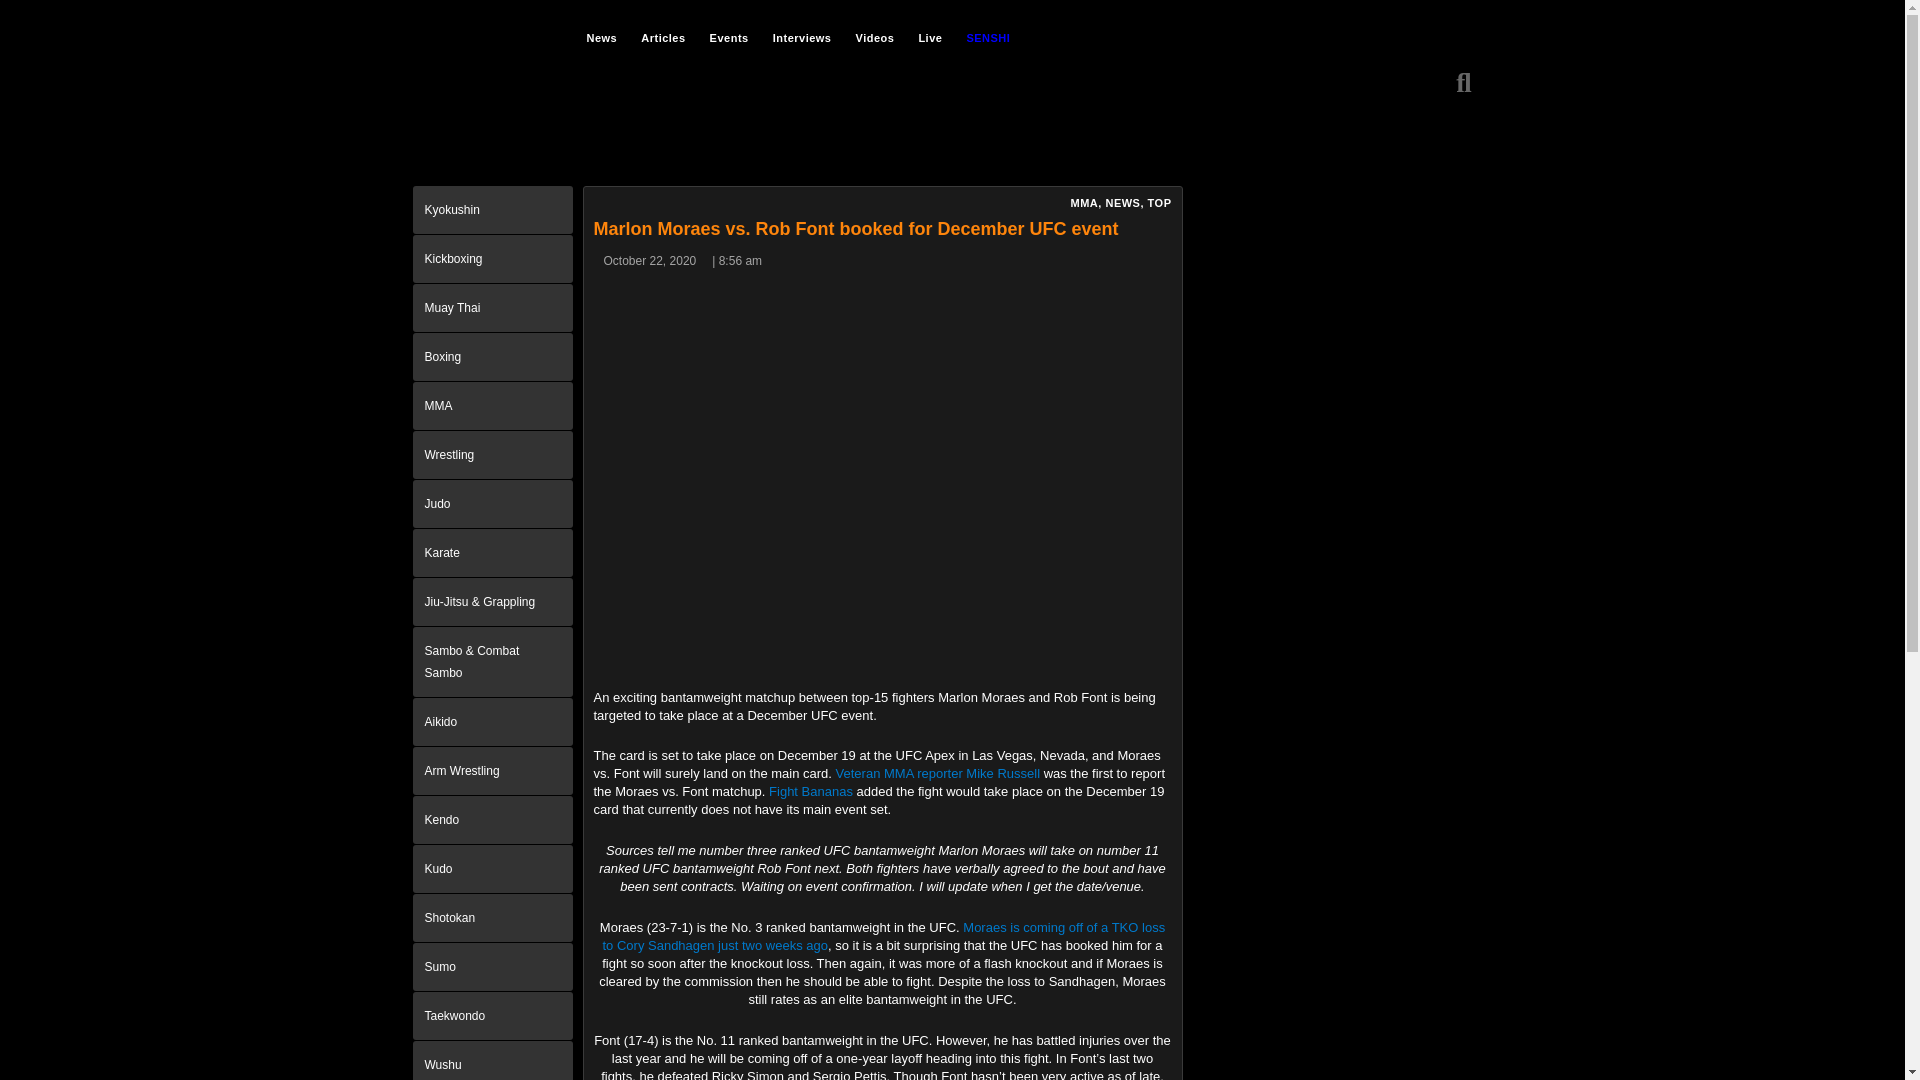 Image resolution: width=1920 pixels, height=1080 pixels. What do you see at coordinates (802, 37) in the screenshot?
I see `Interviews` at bounding box center [802, 37].